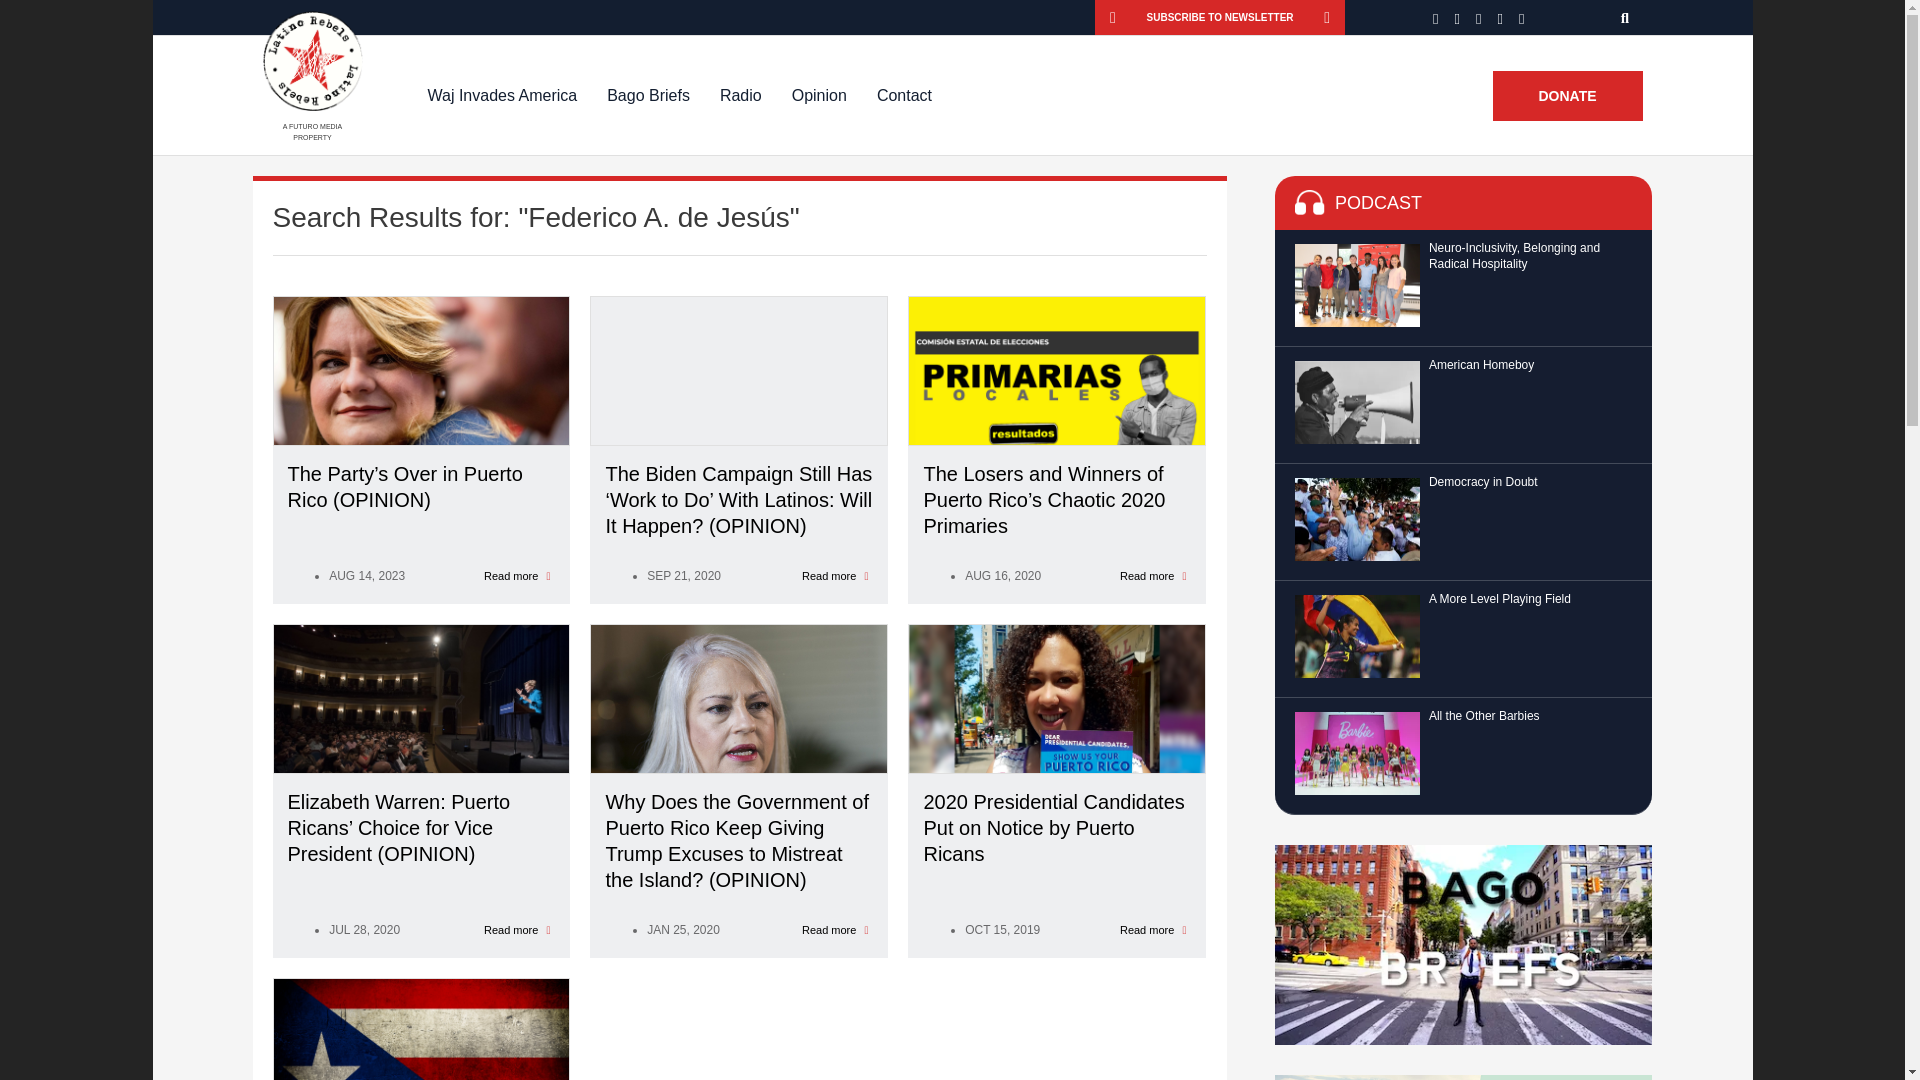  I want to click on Contact, so click(904, 95).